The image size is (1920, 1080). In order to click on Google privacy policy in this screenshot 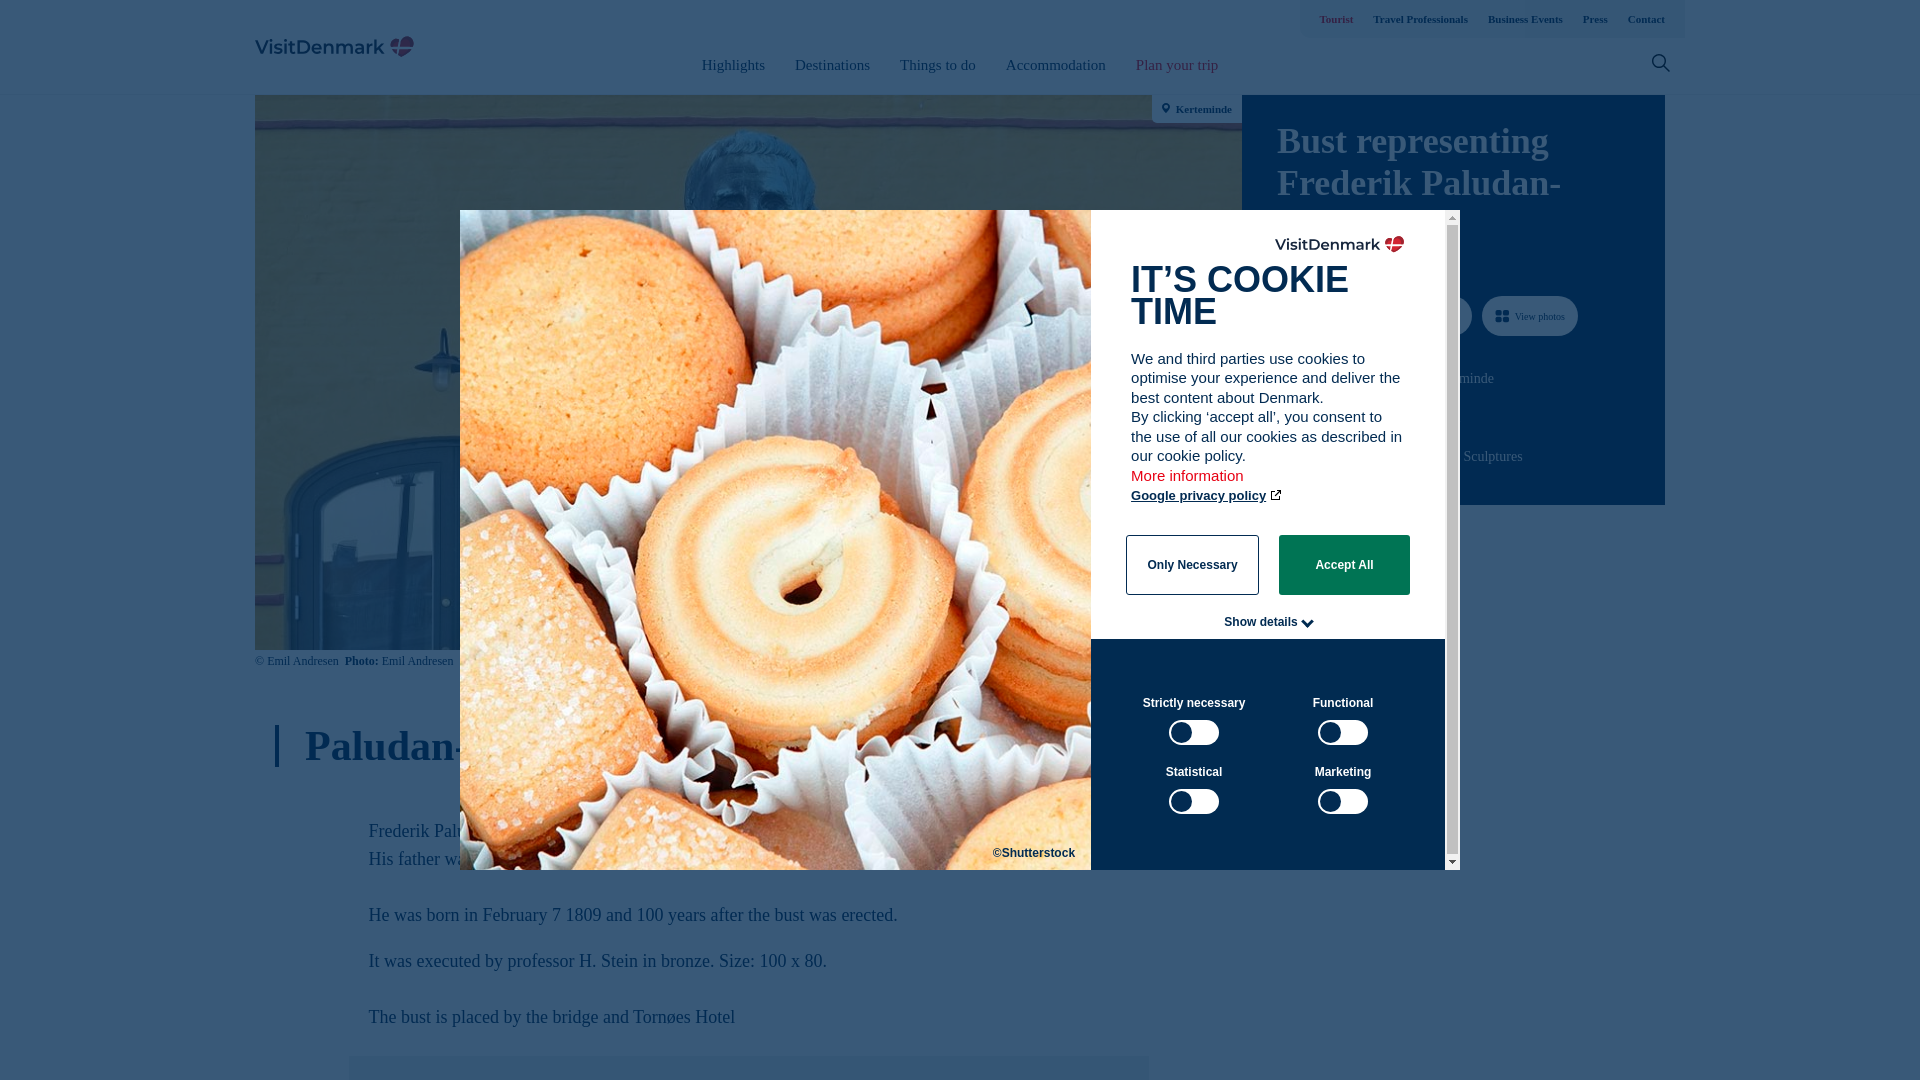, I will do `click(1207, 496)`.